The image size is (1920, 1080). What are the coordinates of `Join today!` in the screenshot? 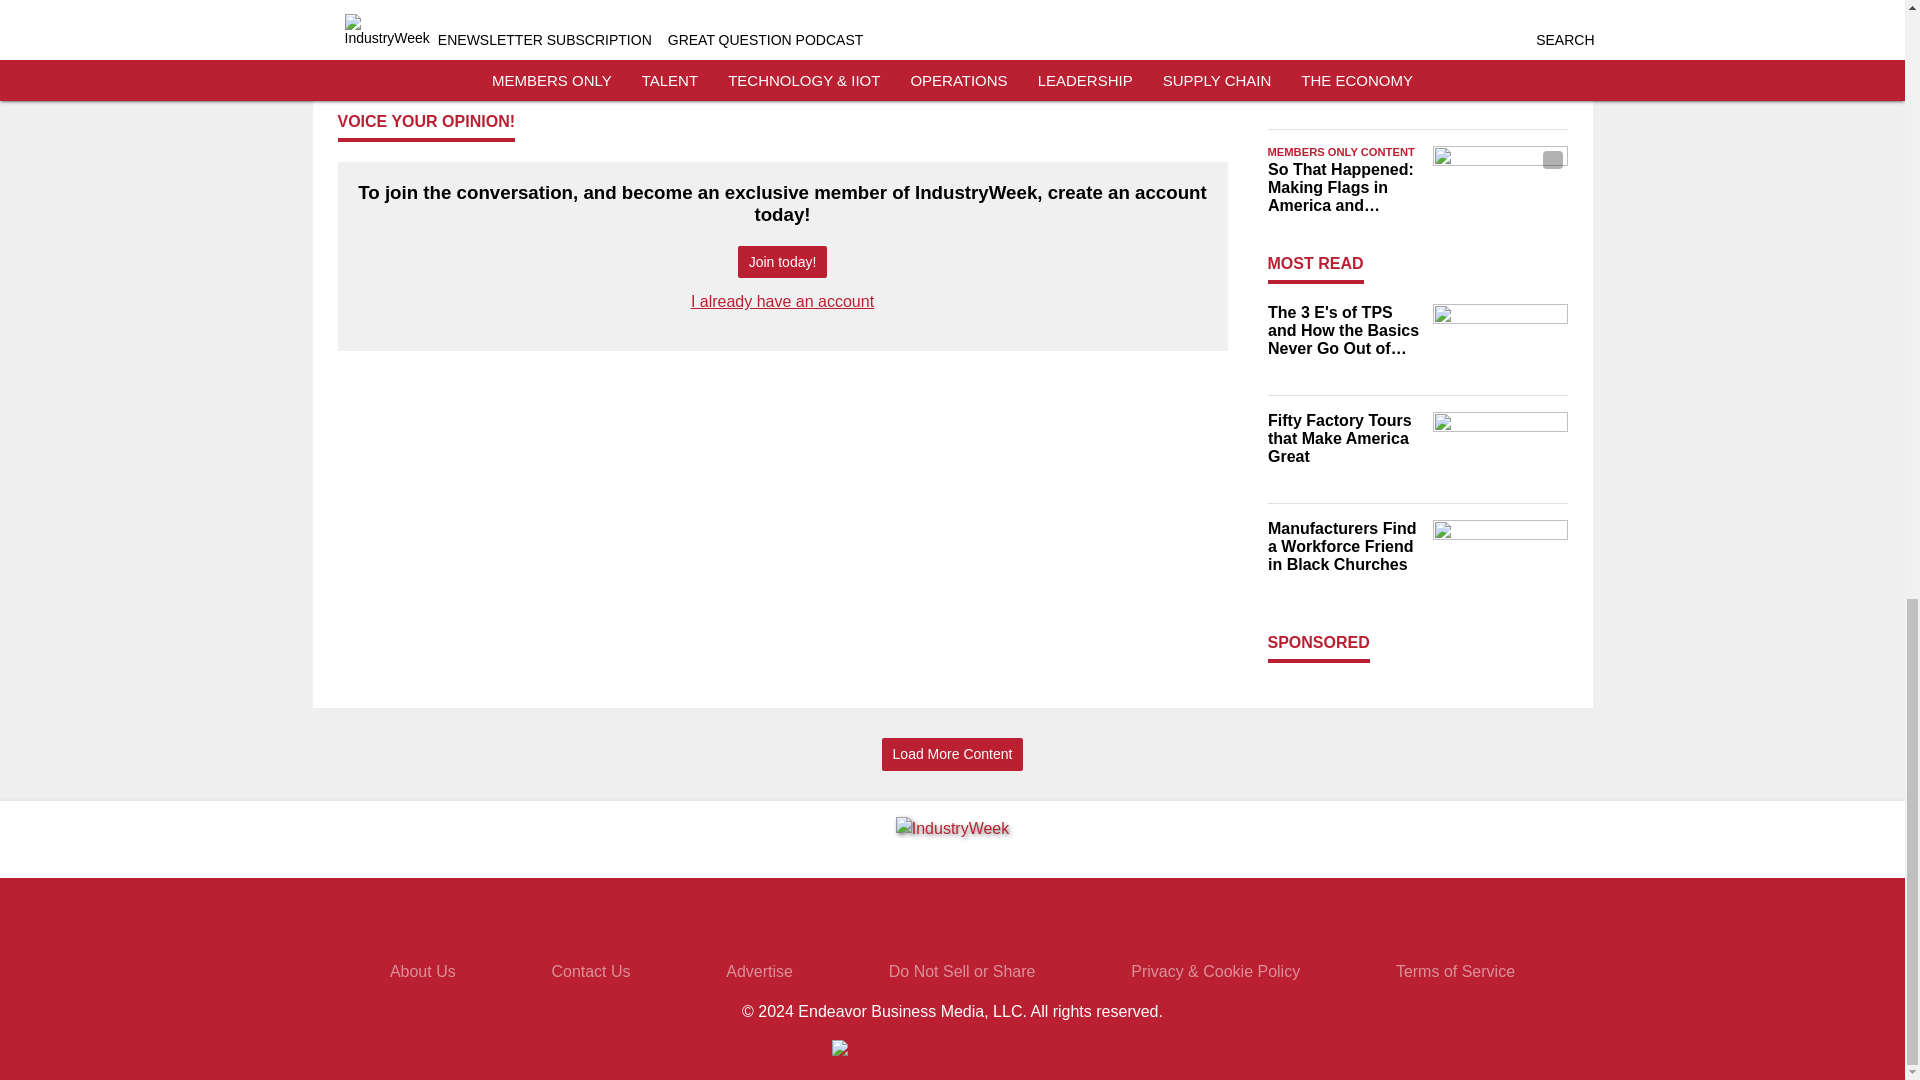 It's located at (782, 262).